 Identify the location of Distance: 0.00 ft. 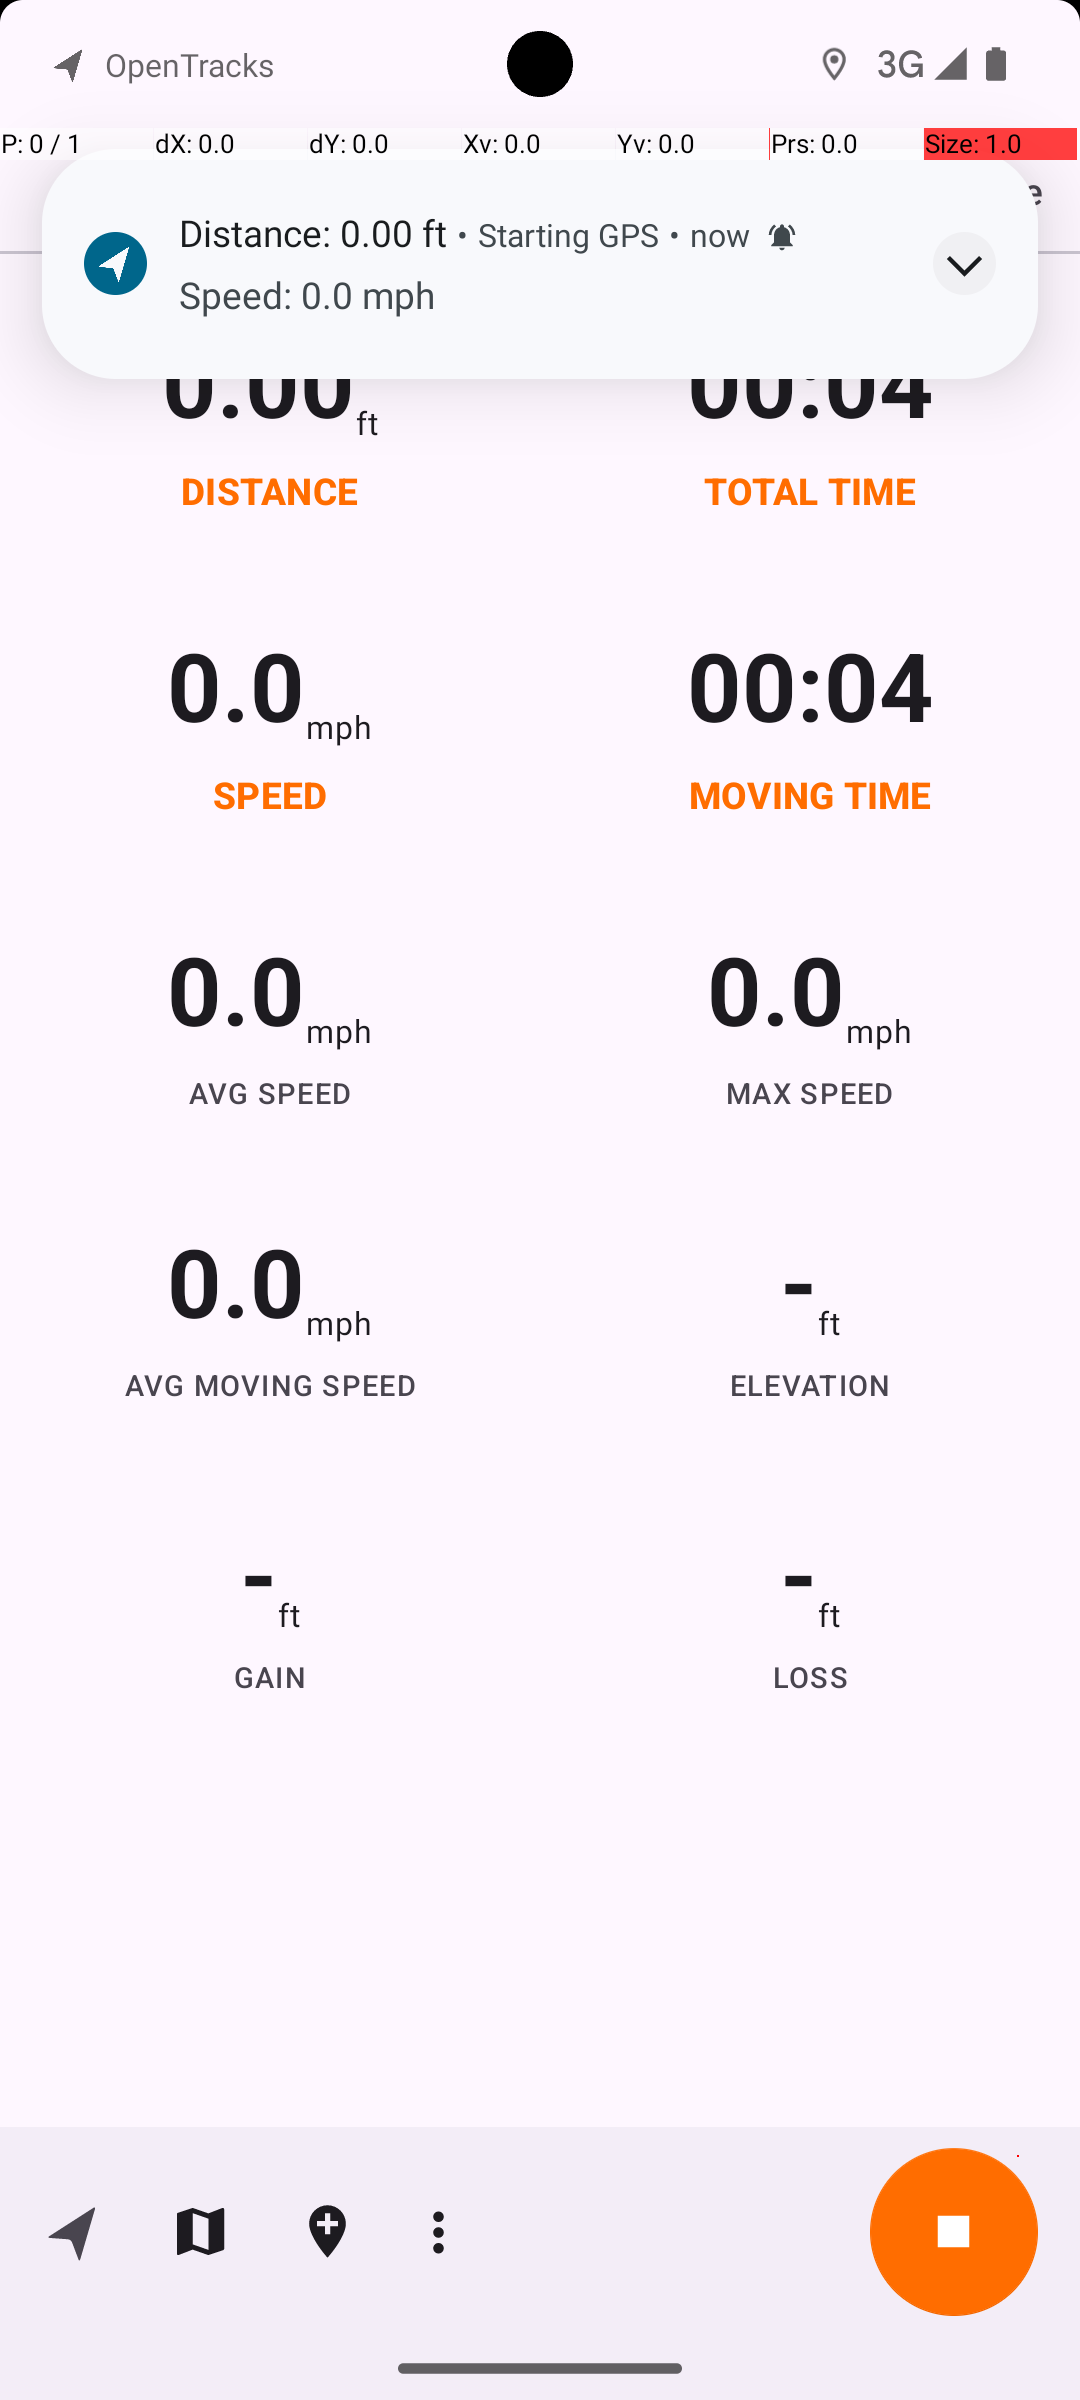
(312, 232).